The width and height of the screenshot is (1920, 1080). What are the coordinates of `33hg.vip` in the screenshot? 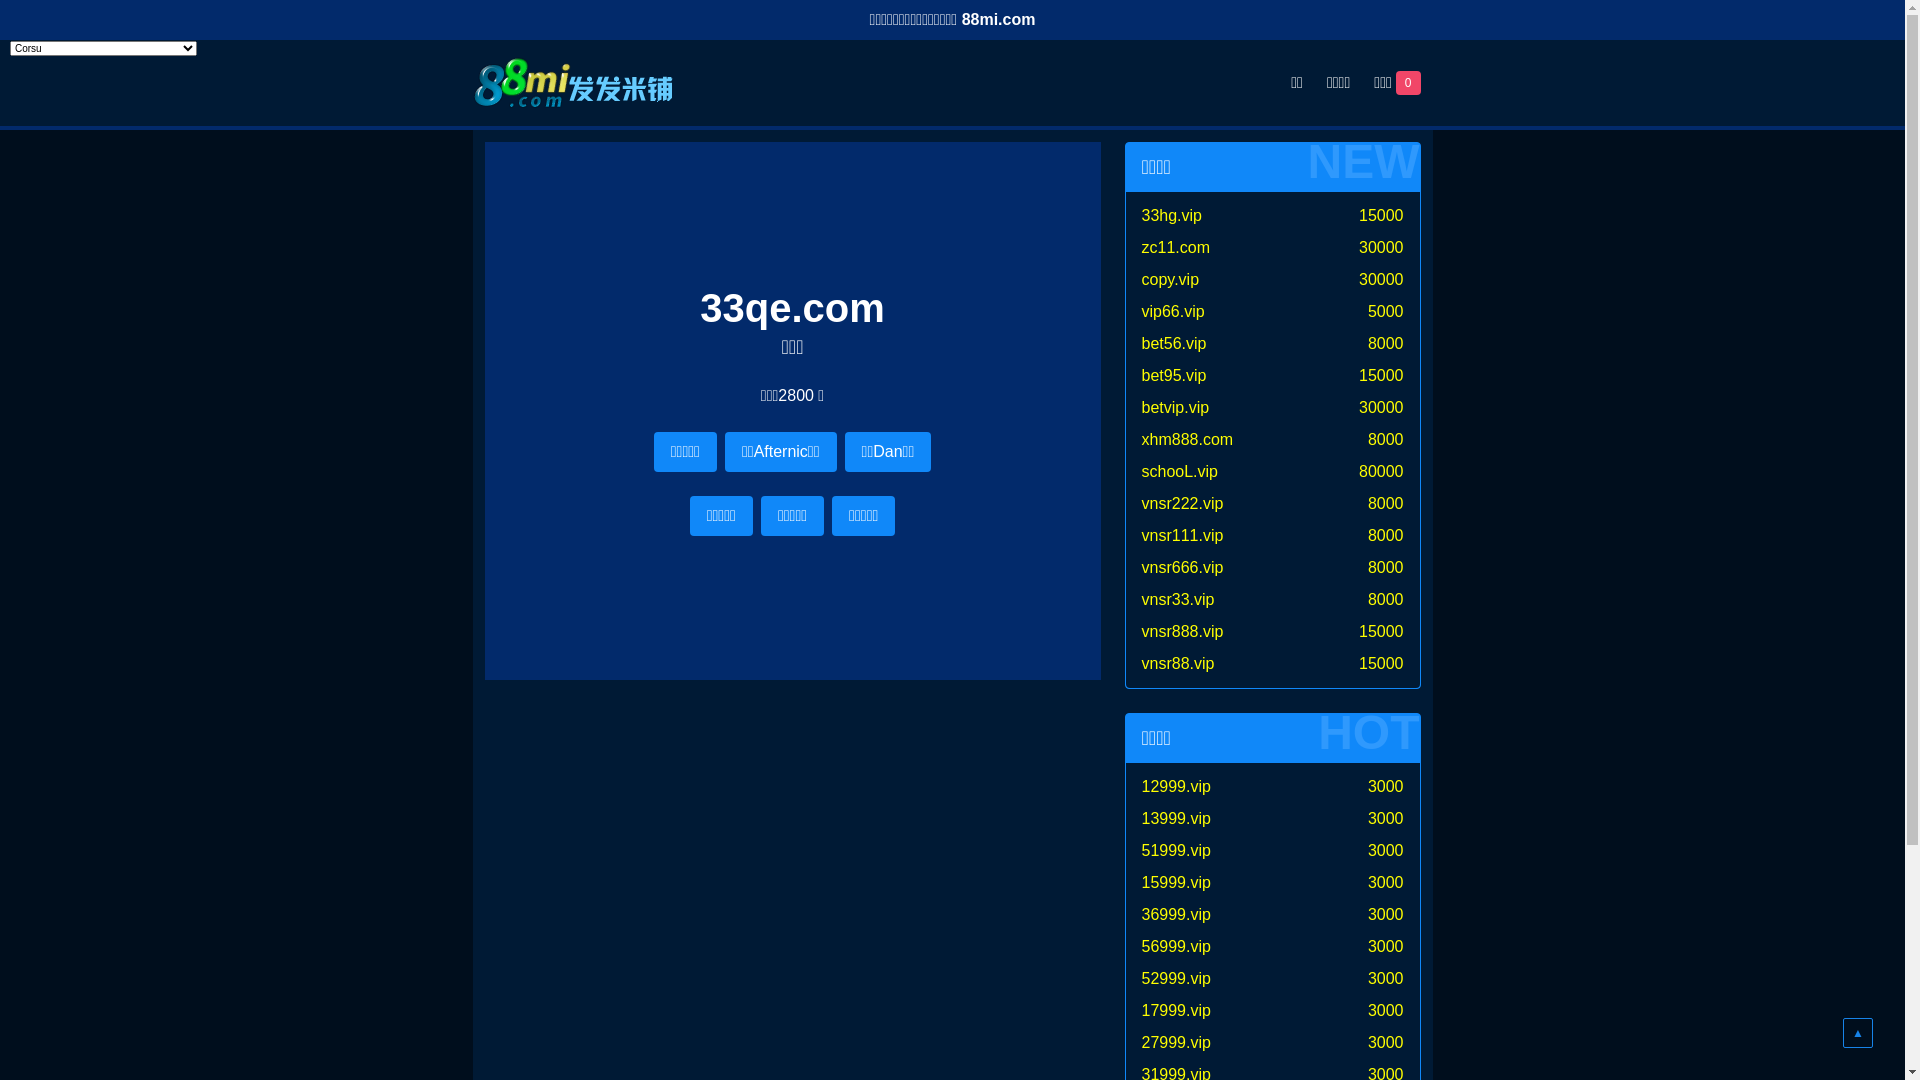 It's located at (1172, 216).